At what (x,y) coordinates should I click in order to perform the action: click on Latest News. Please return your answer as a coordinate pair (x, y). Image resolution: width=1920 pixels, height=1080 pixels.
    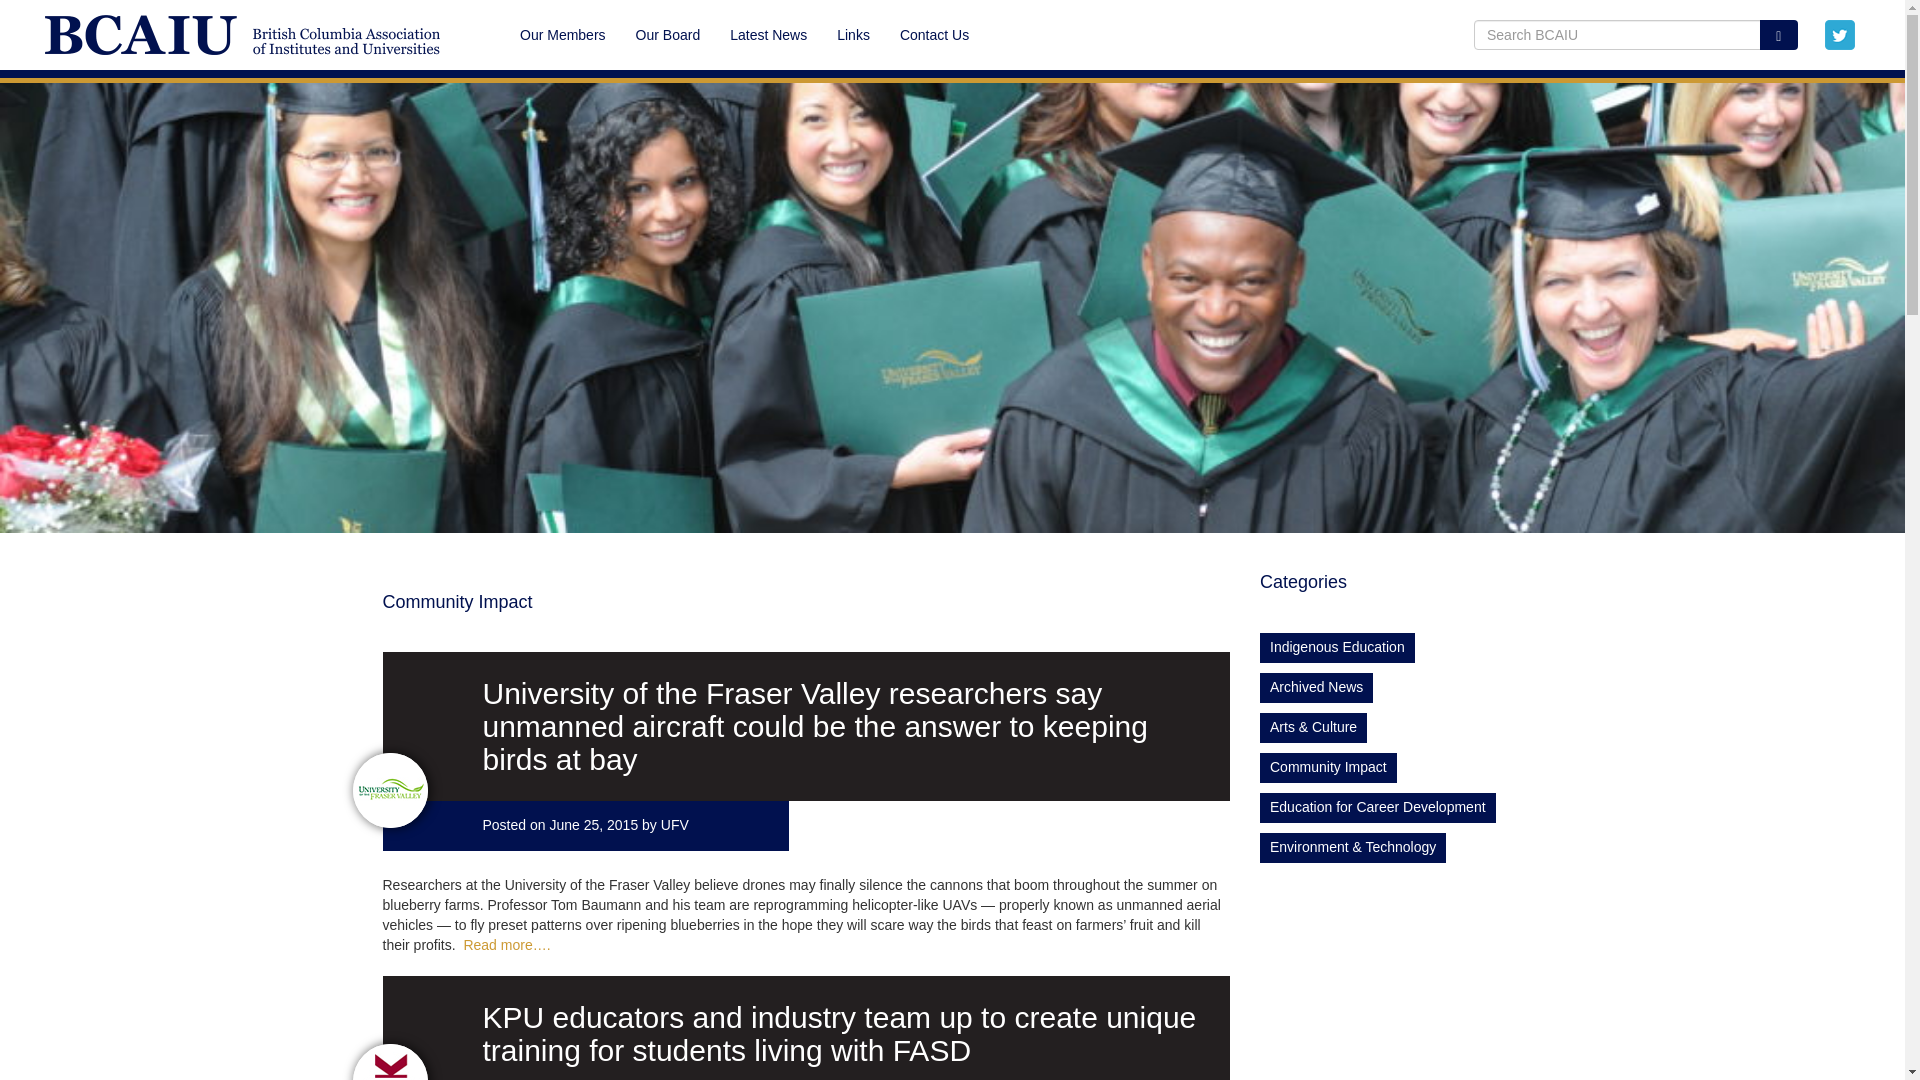
    Looking at the image, I should click on (768, 34).